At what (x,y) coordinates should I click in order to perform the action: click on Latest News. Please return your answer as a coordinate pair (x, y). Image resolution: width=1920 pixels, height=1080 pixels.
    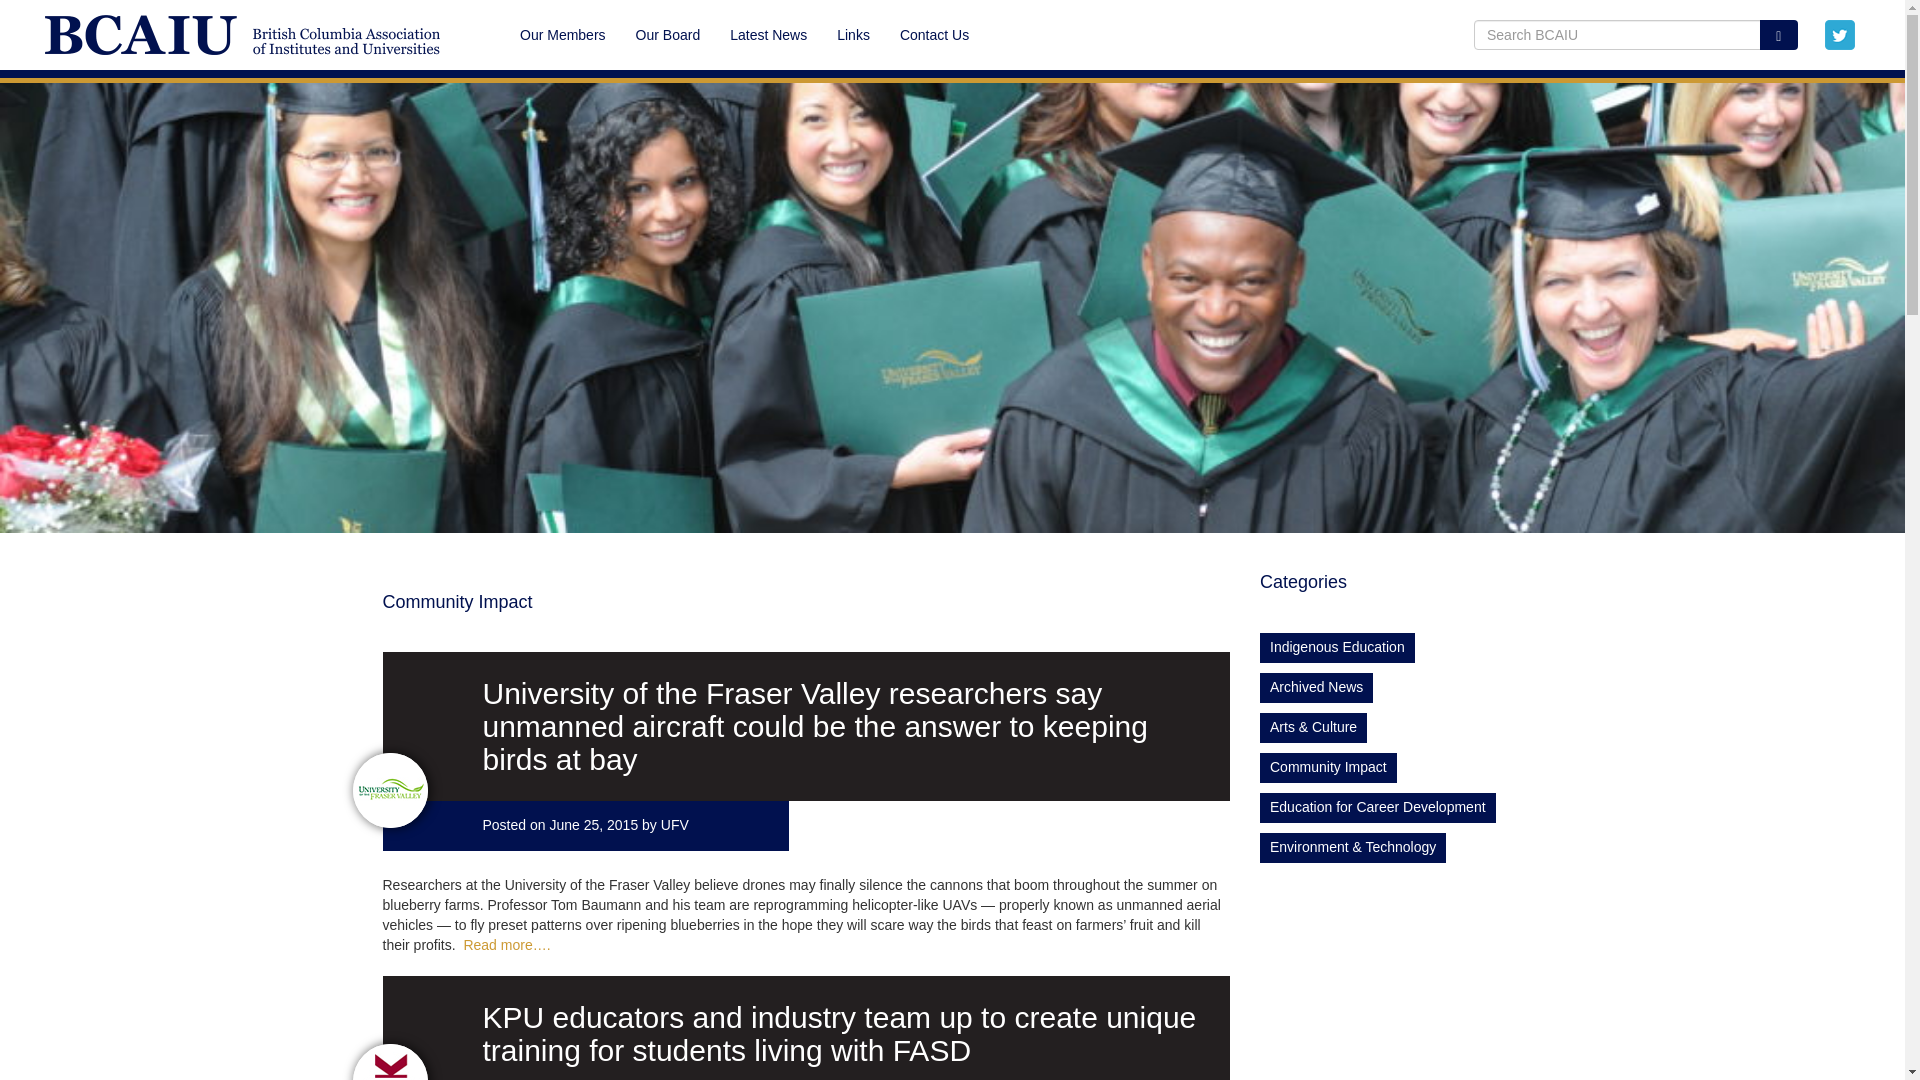
    Looking at the image, I should click on (768, 34).